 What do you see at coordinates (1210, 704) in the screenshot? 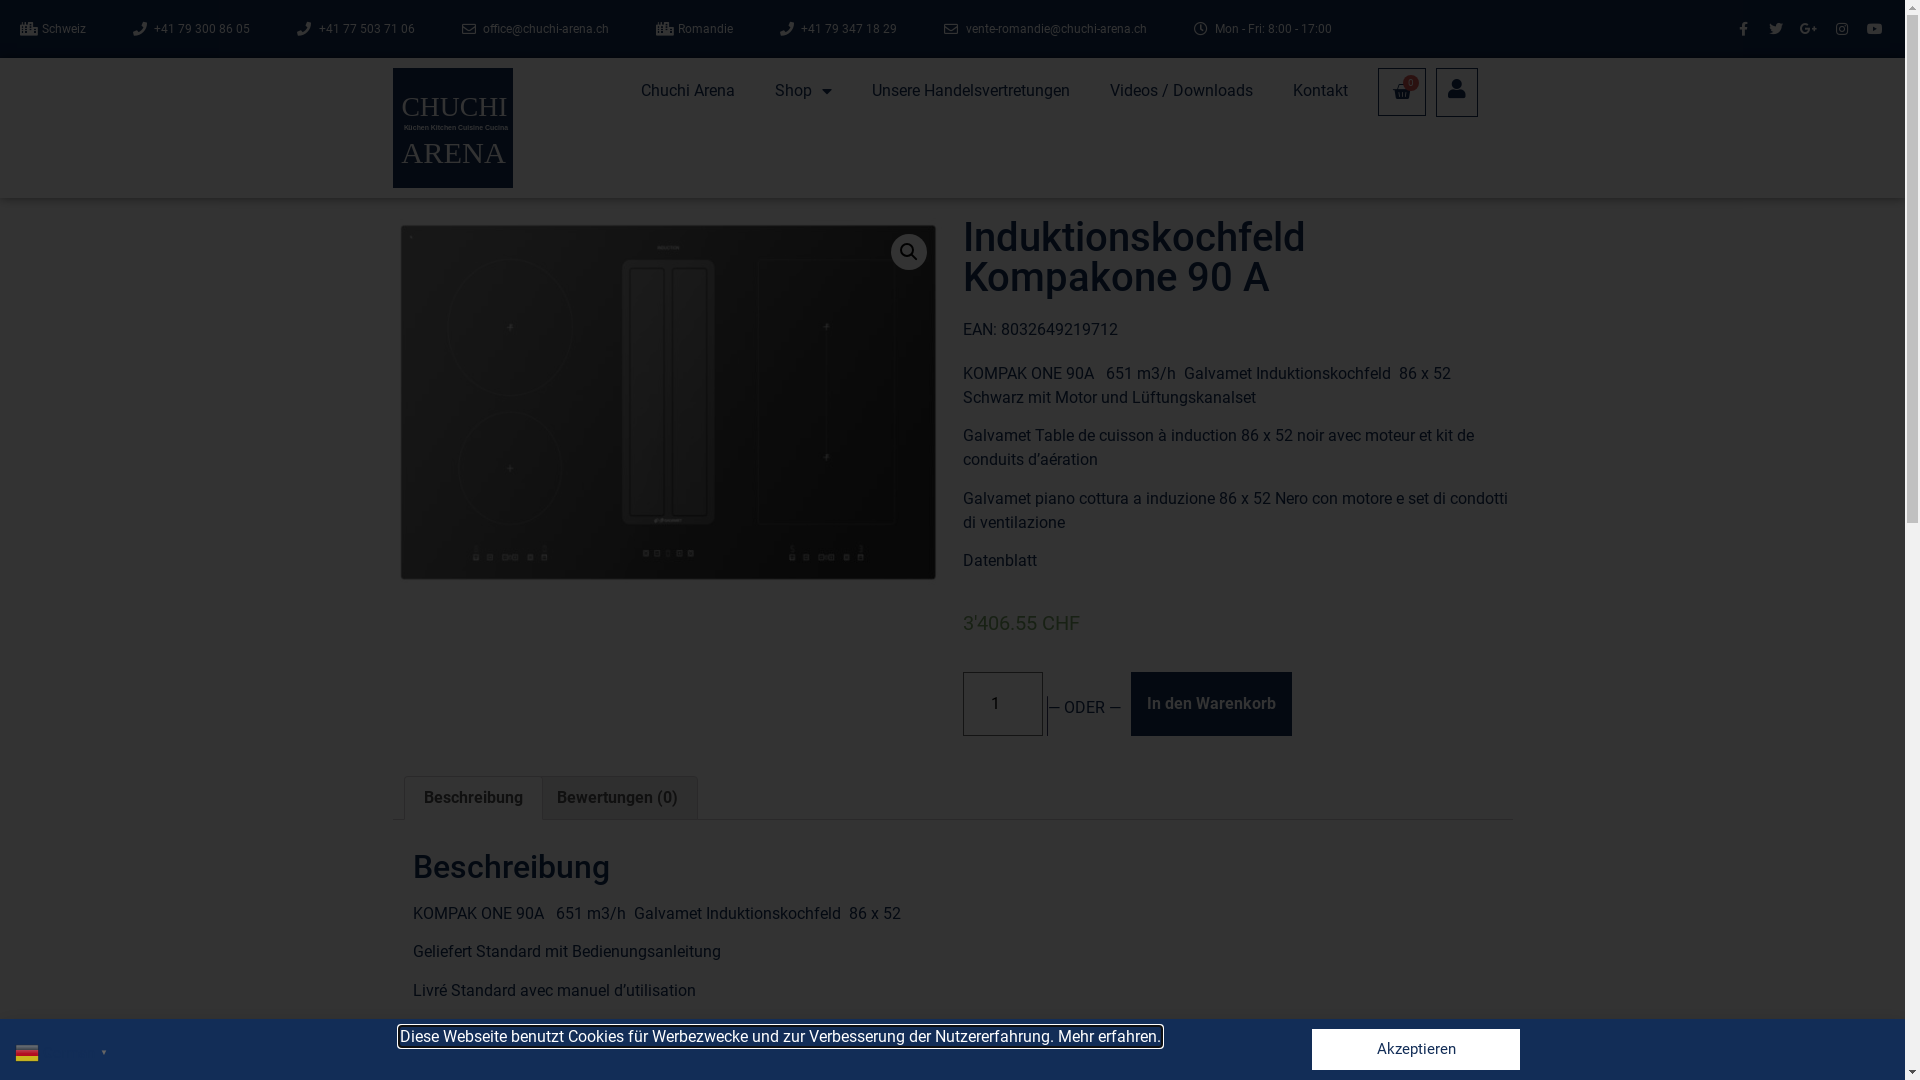
I see `In den Warenkorb` at bounding box center [1210, 704].